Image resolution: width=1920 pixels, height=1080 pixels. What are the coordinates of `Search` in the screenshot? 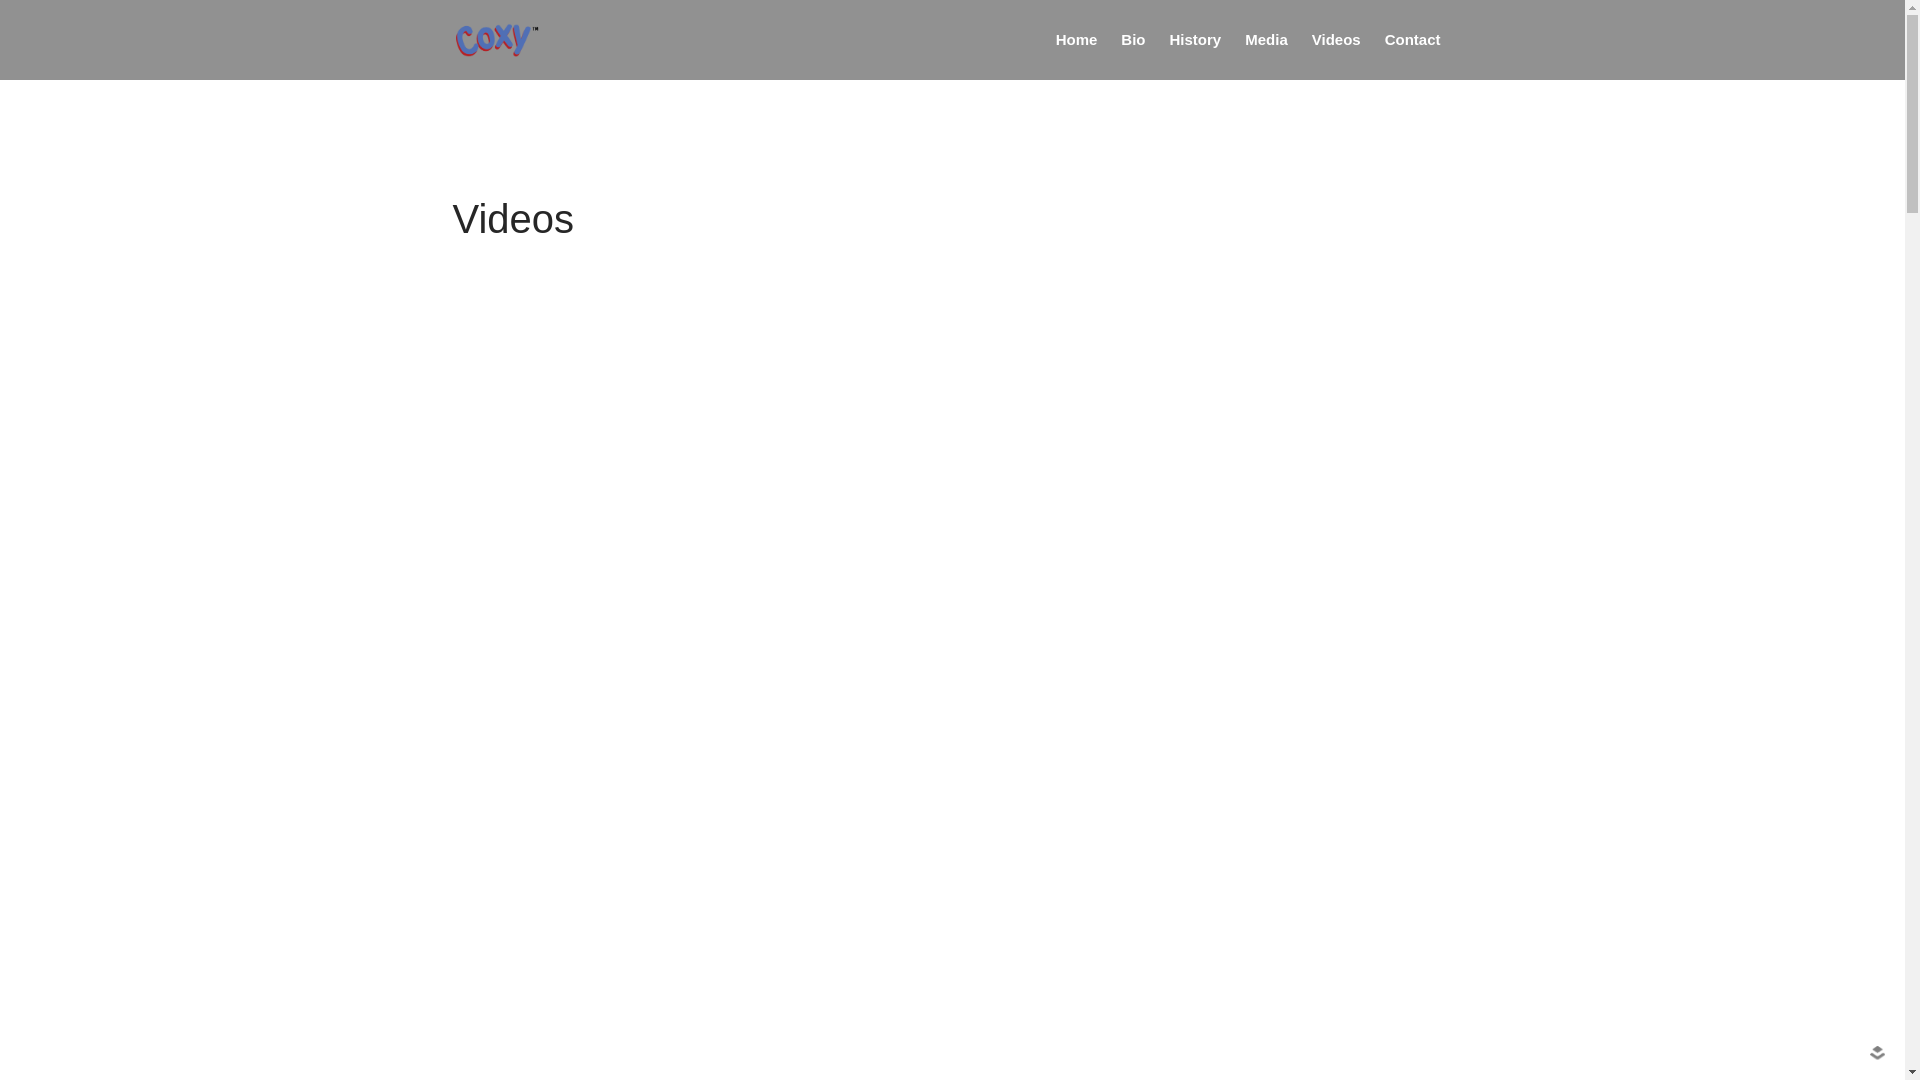 It's located at (1790, 322).